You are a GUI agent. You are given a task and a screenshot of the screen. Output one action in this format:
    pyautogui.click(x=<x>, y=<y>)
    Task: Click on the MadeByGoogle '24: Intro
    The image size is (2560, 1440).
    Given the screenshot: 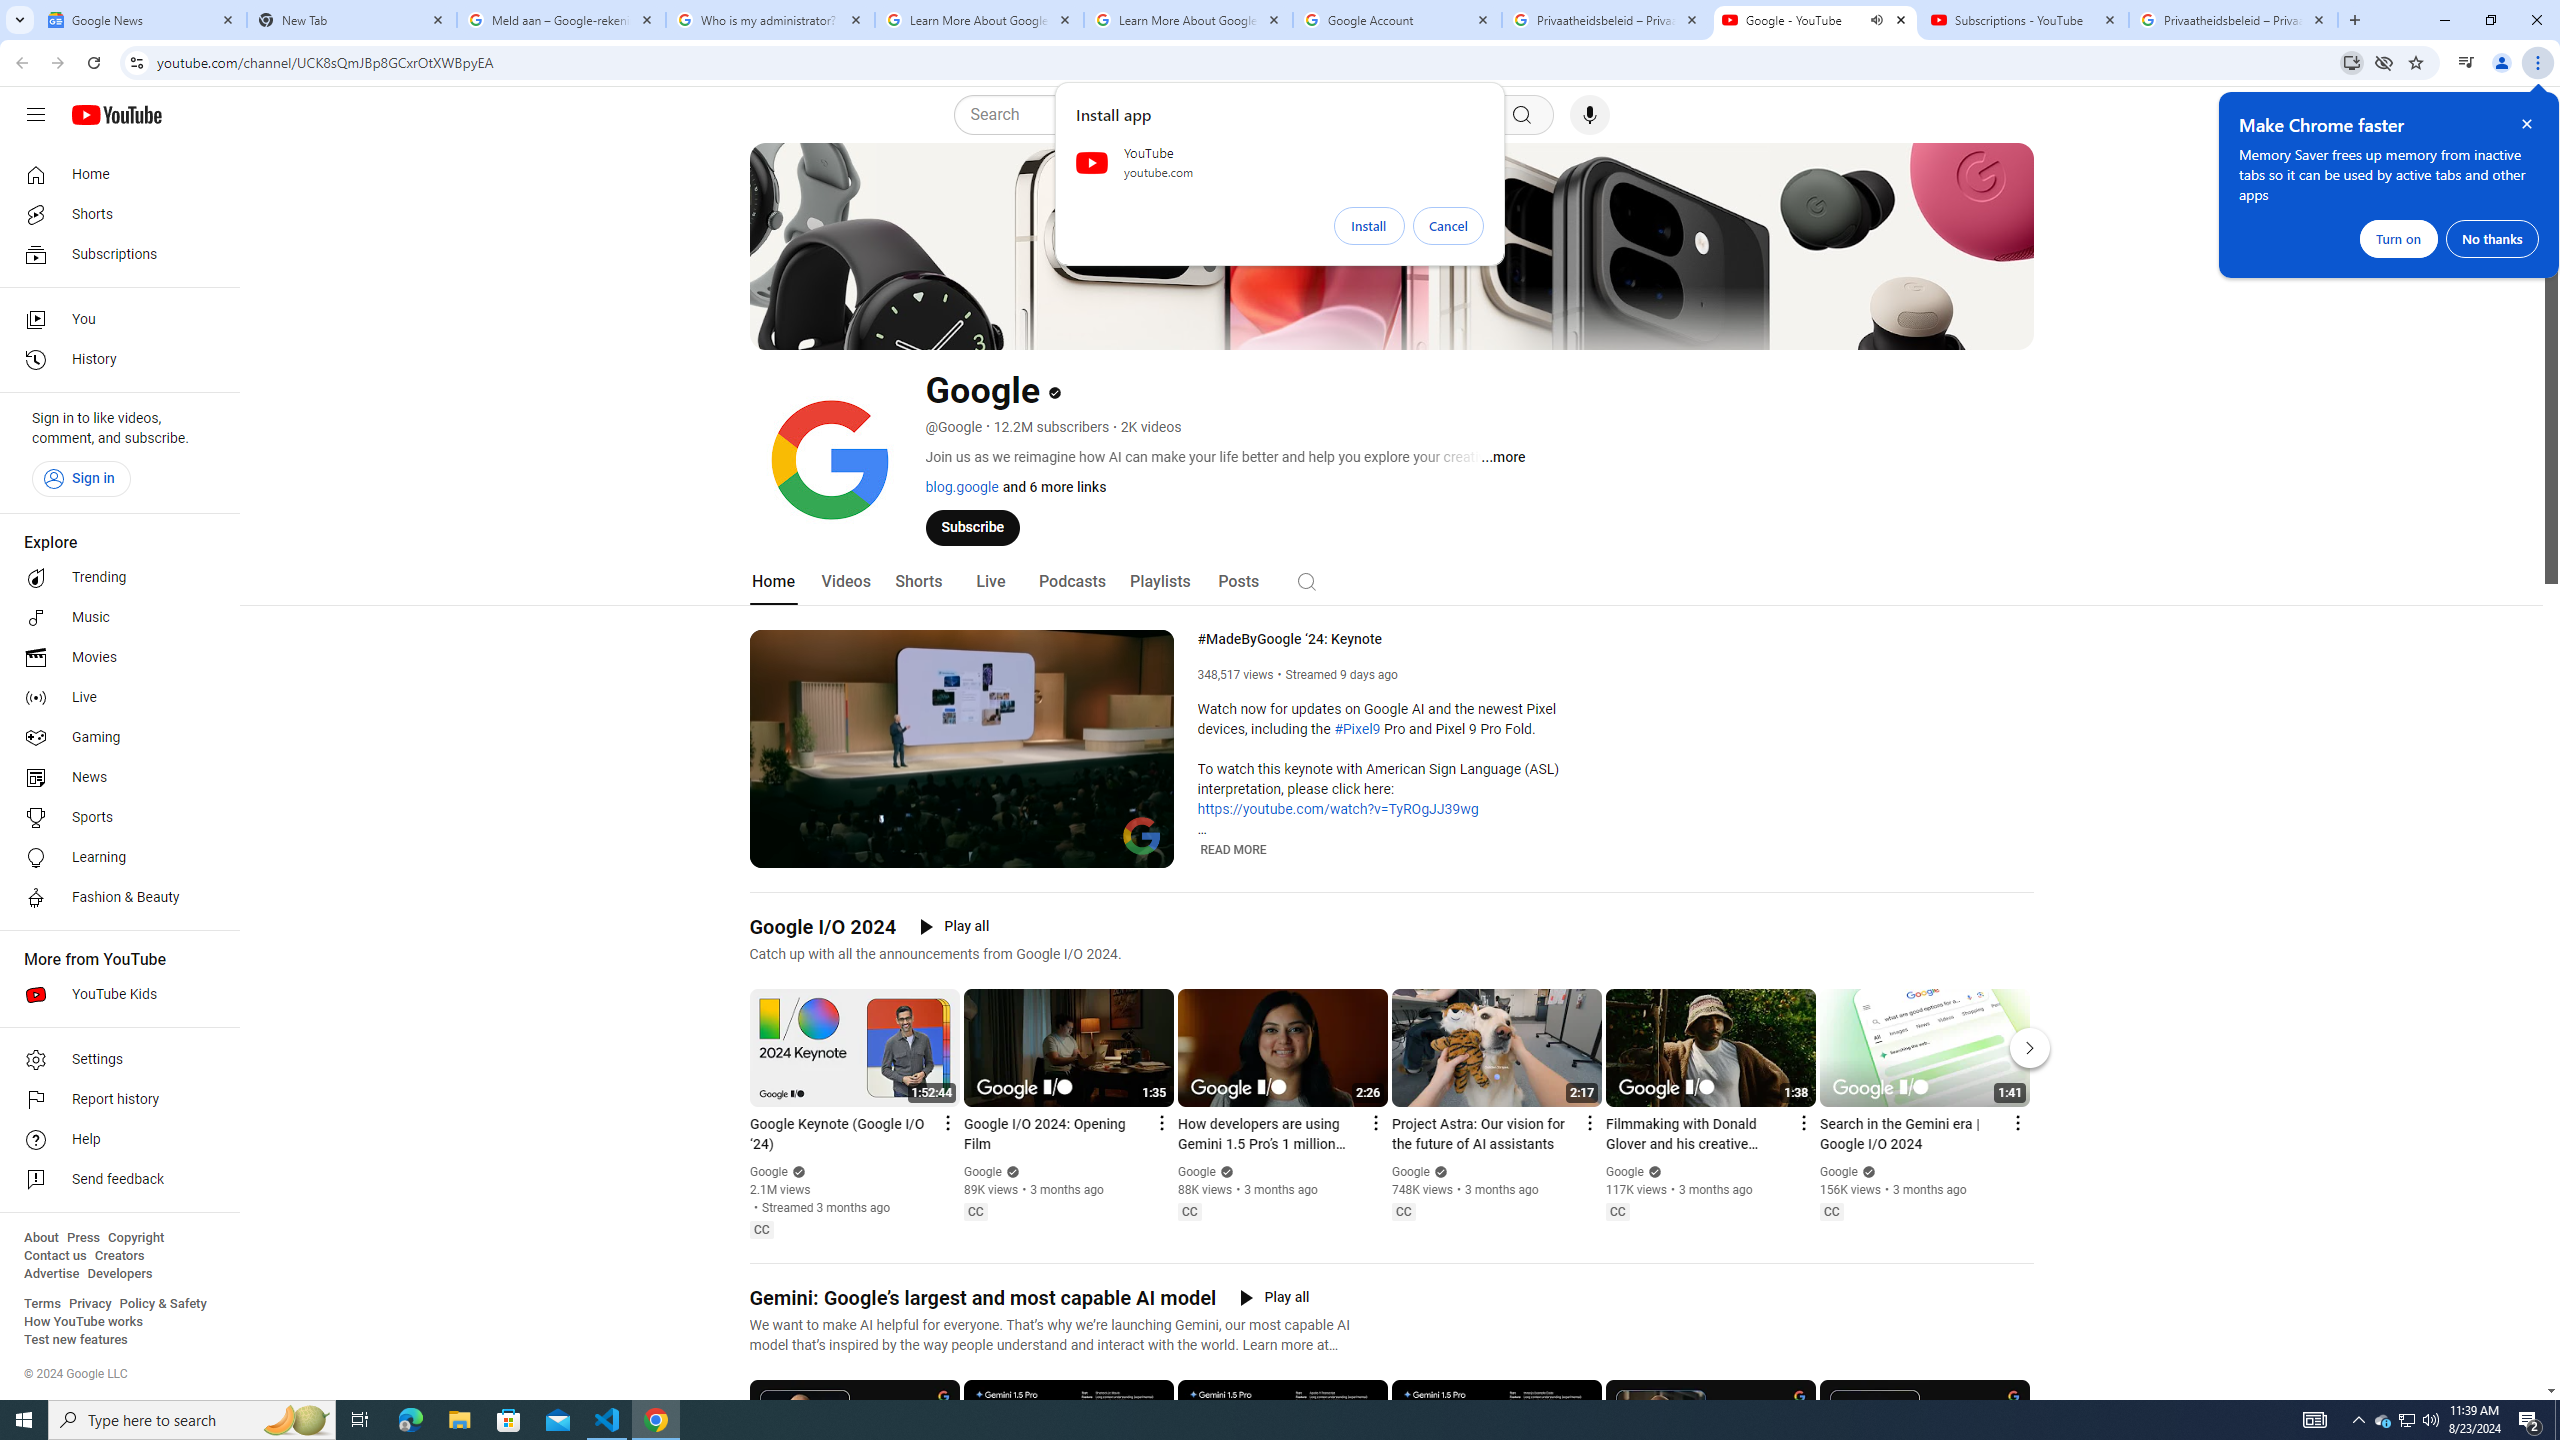 What is the action you would take?
    pyautogui.click(x=986, y=850)
    